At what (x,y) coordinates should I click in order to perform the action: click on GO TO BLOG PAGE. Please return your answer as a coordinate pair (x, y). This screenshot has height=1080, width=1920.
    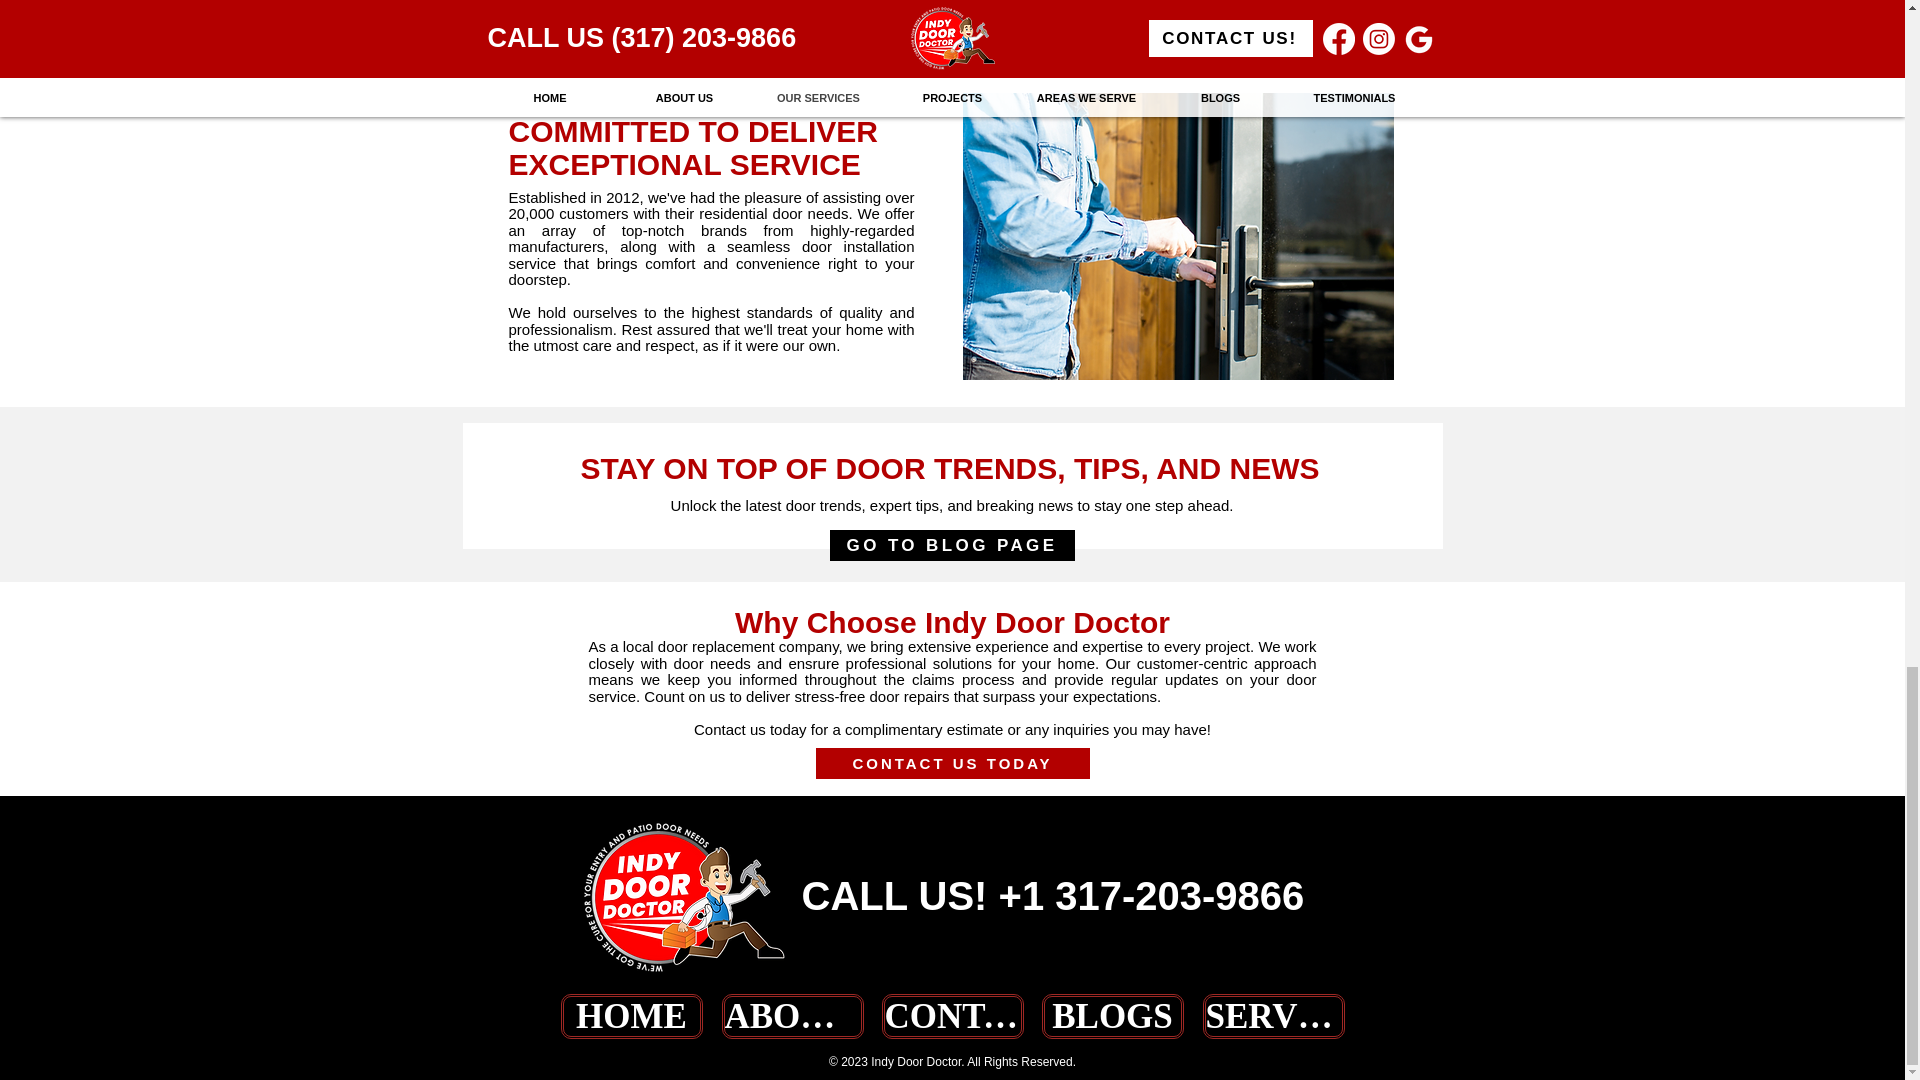
    Looking at the image, I should click on (952, 545).